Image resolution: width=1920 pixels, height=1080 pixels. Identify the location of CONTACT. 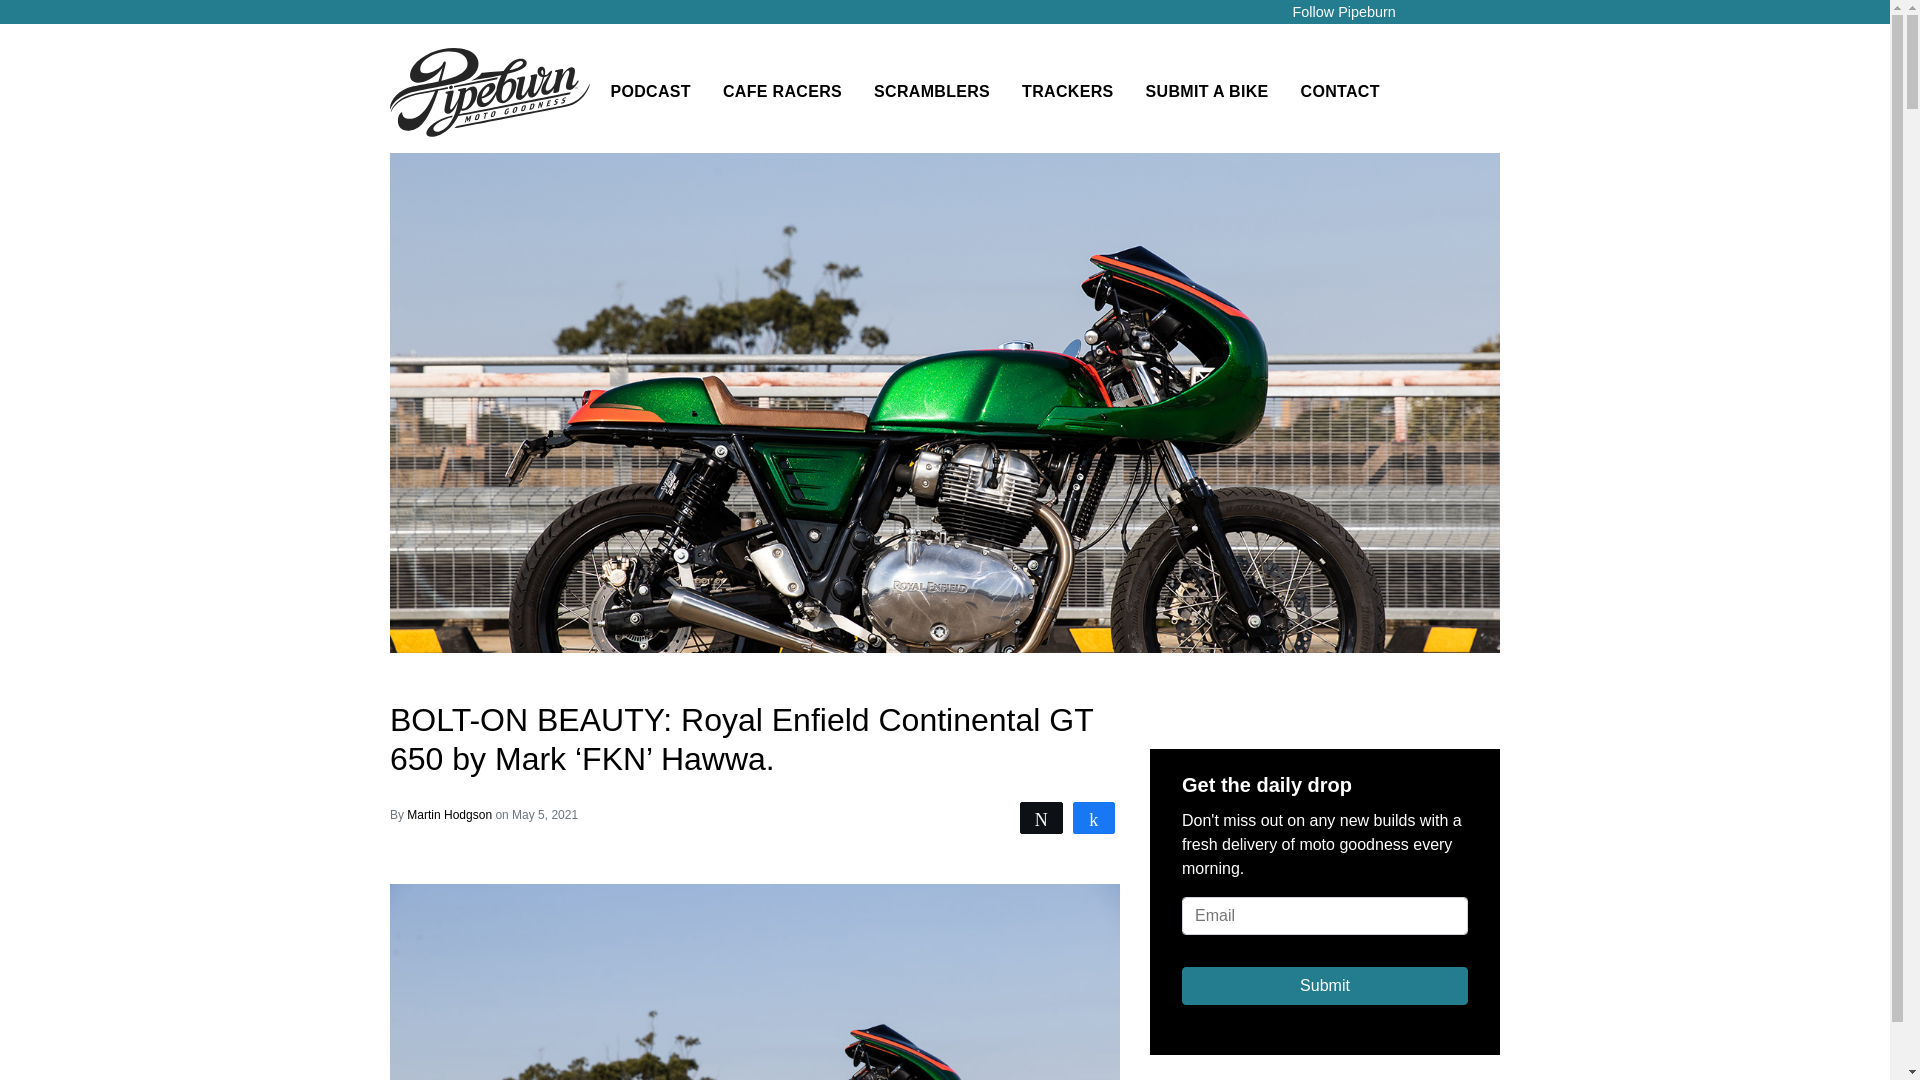
(1340, 92).